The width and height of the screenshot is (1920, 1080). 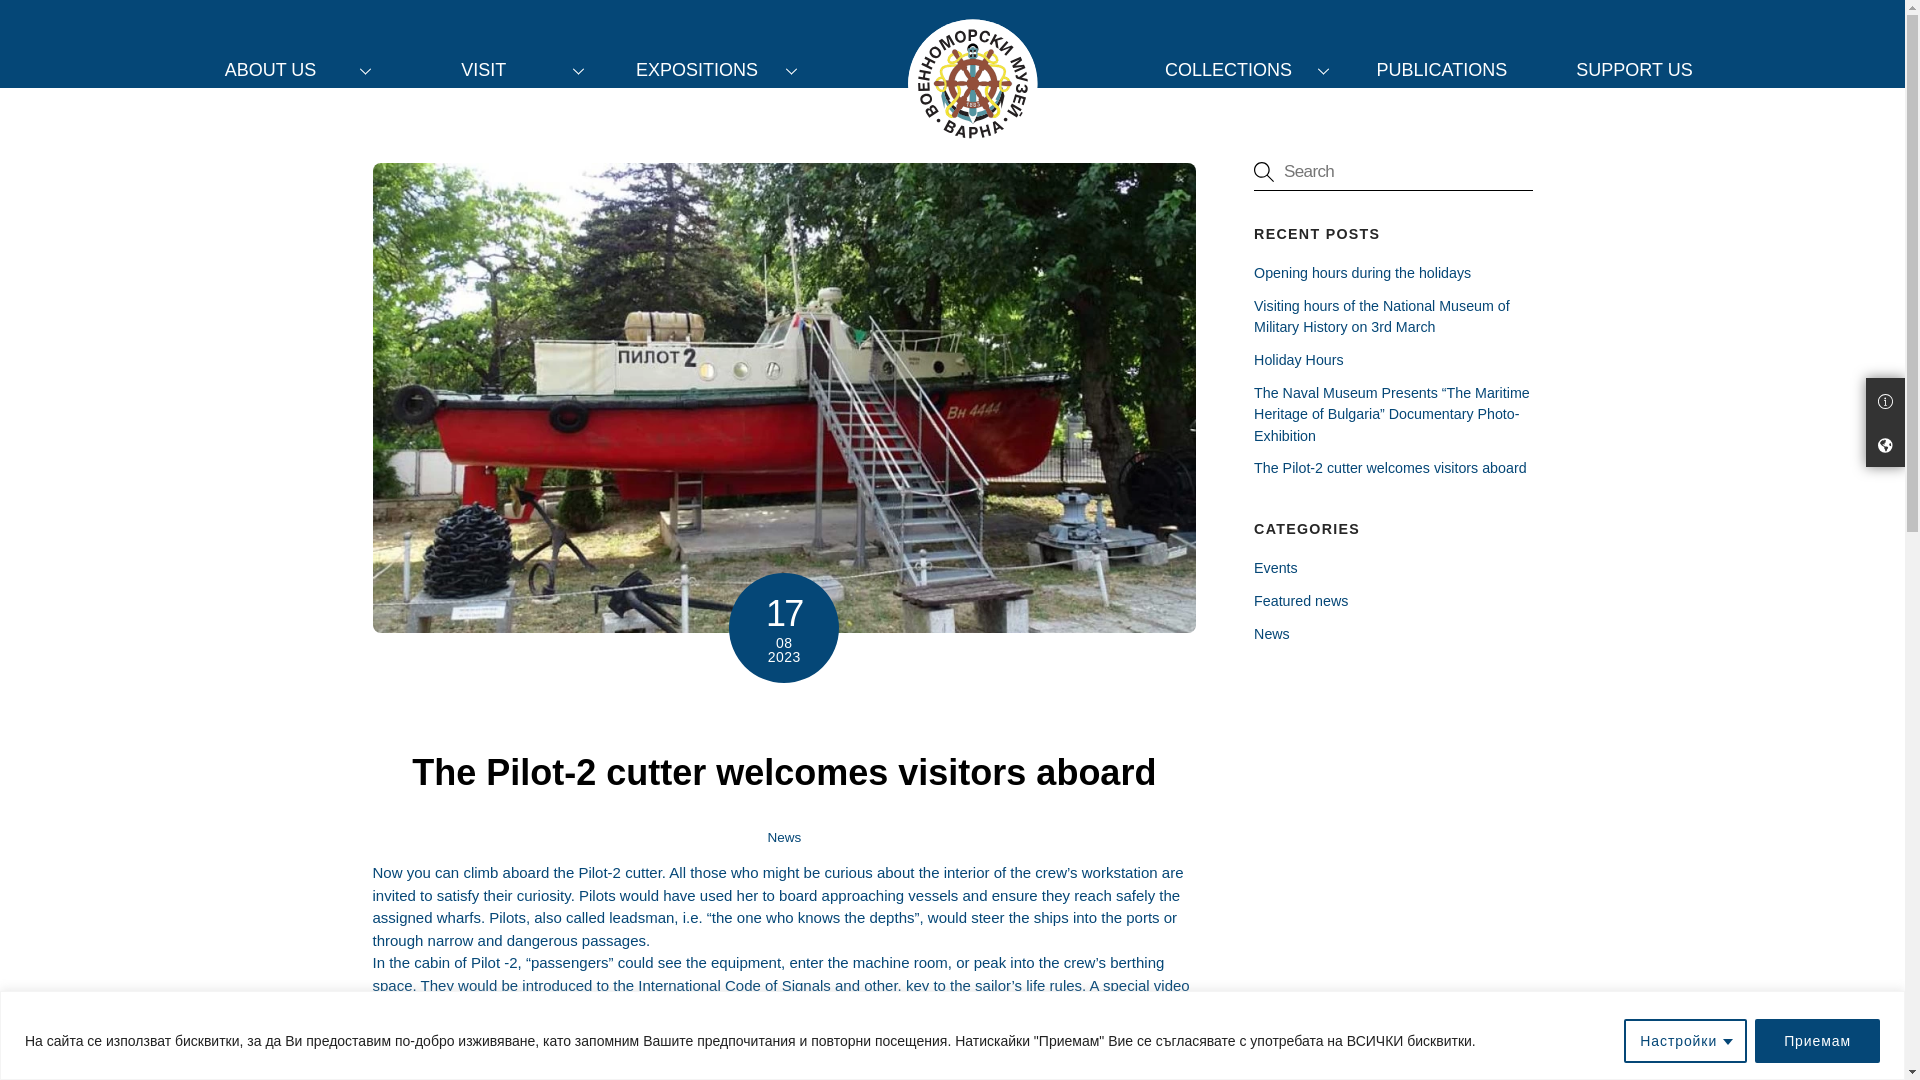 I want to click on Maritime Museum, so click(x=972, y=84).